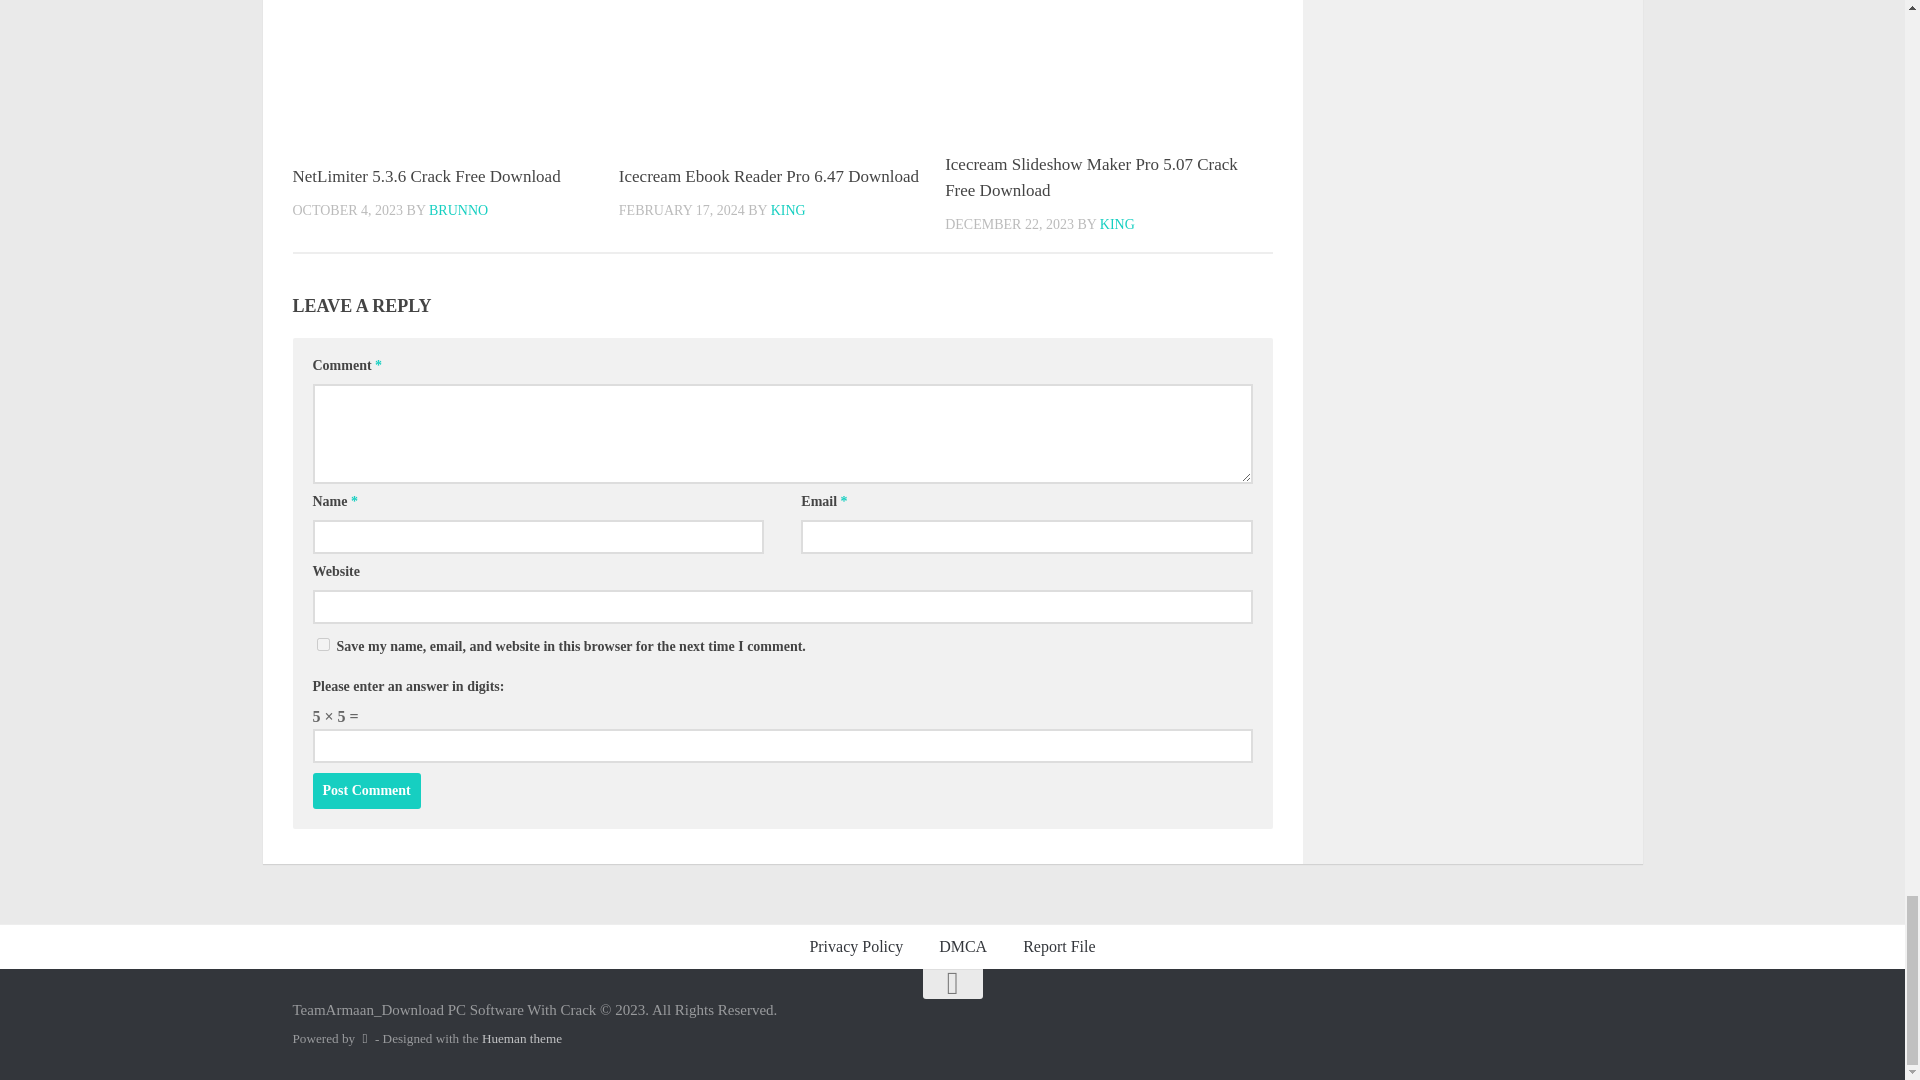 The width and height of the screenshot is (1920, 1080). Describe the element at coordinates (458, 210) in the screenshot. I see `Posts by Brunno` at that location.